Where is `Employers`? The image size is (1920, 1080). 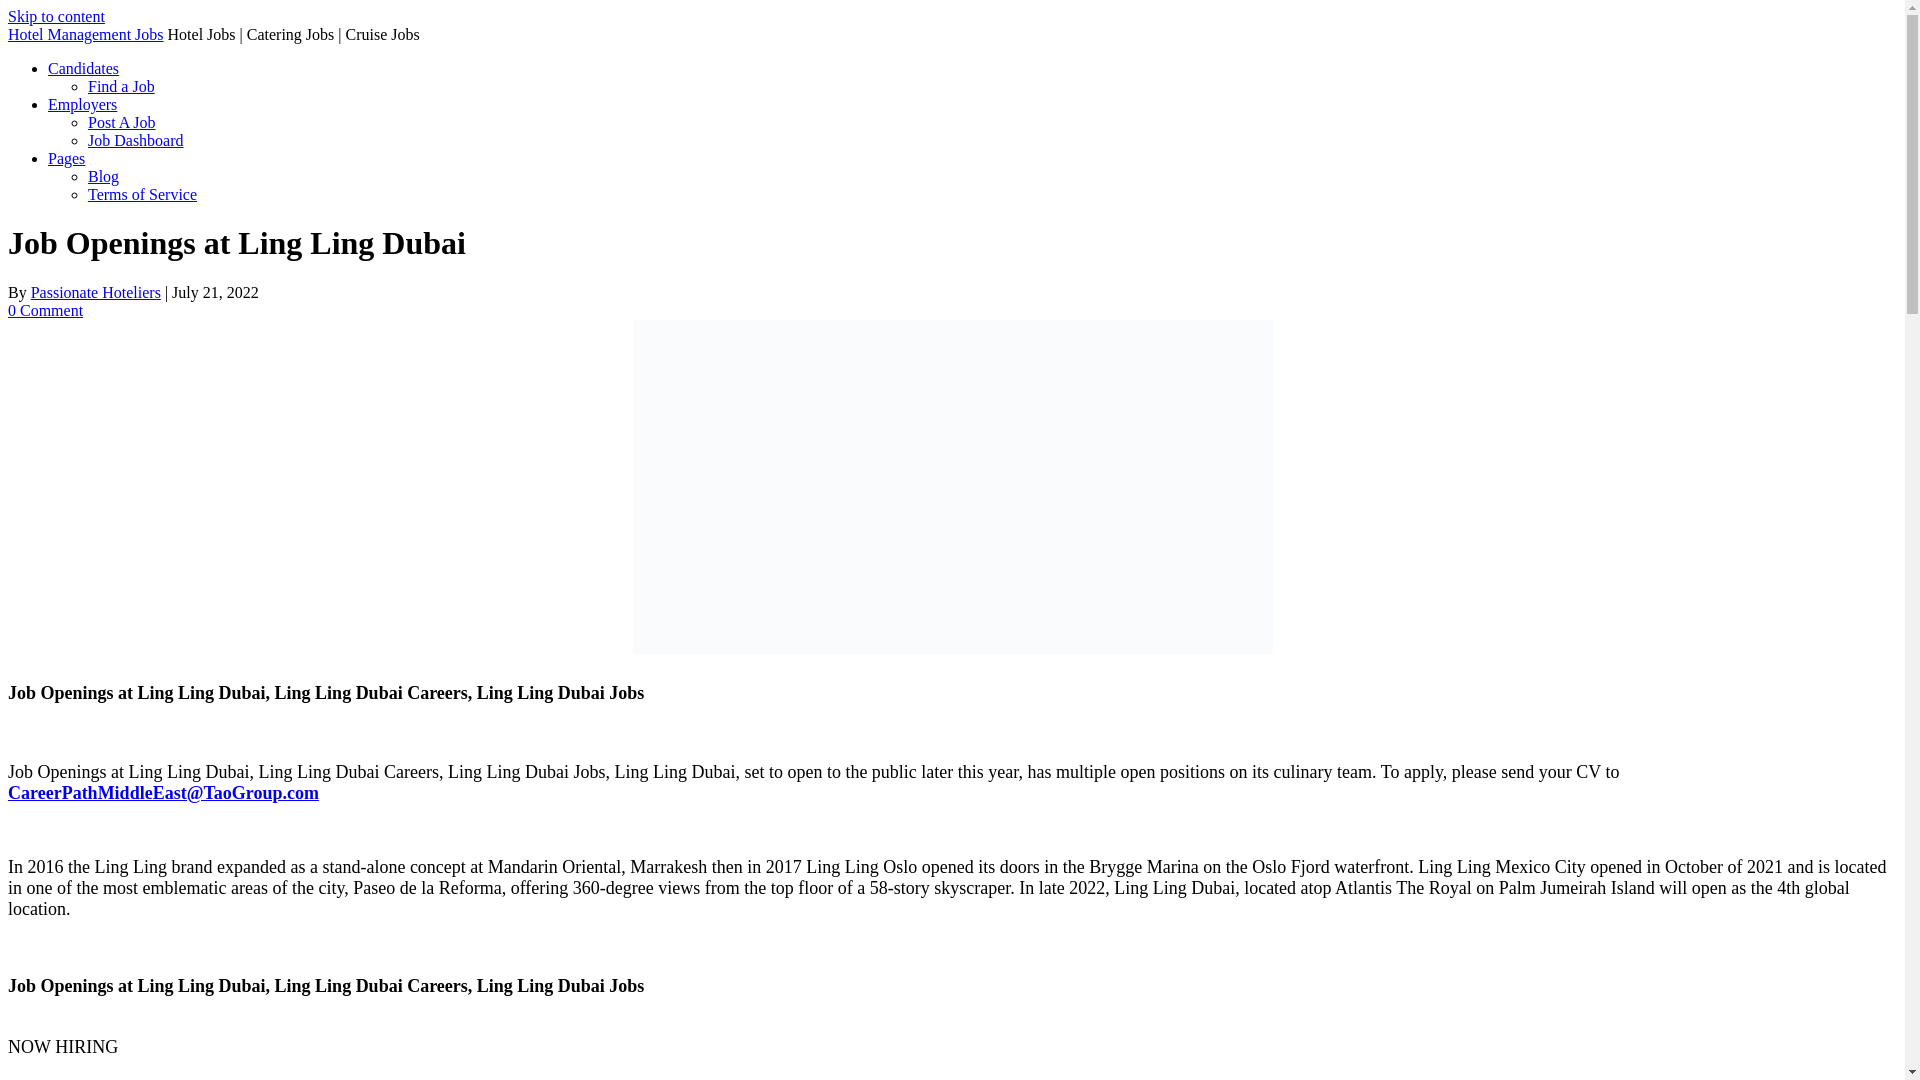
Employers is located at coordinates (82, 104).